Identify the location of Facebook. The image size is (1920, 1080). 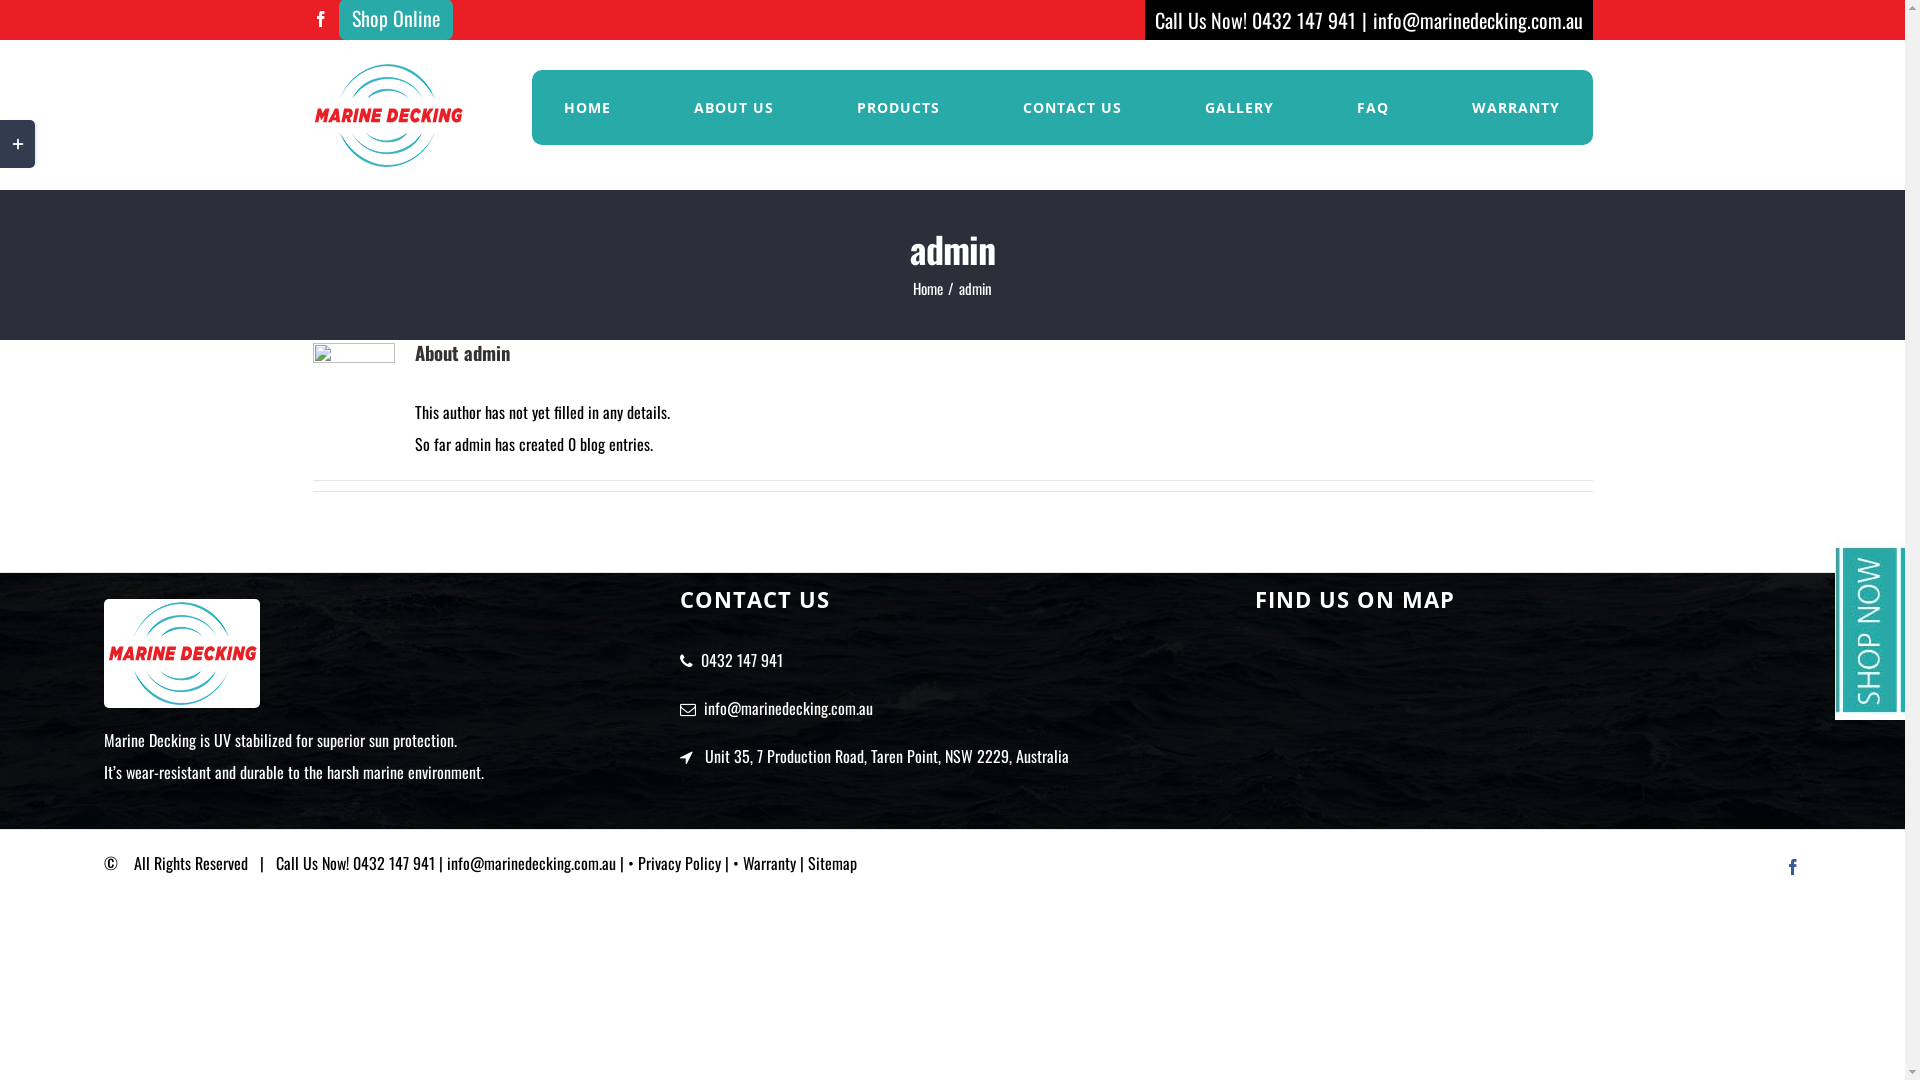
(320, 18).